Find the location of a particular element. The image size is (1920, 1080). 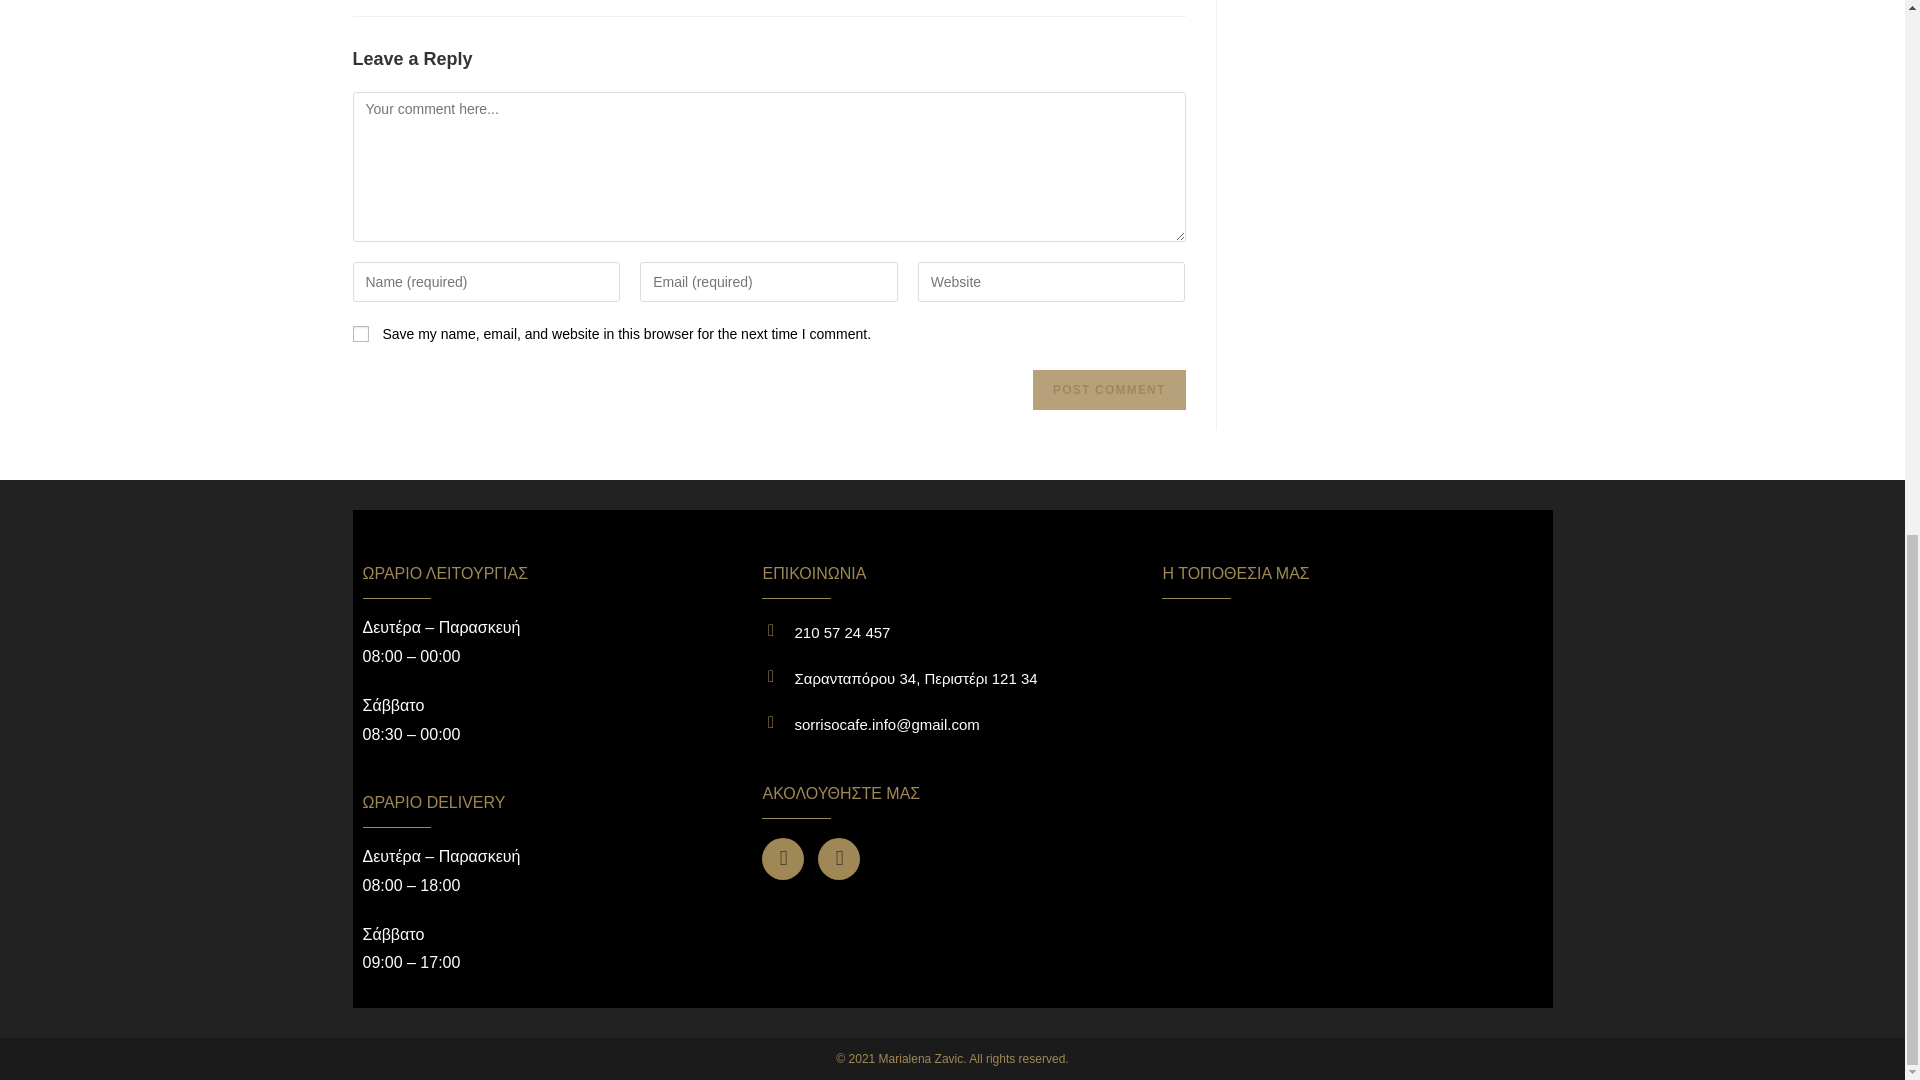

210 57 24 457 is located at coordinates (842, 632).